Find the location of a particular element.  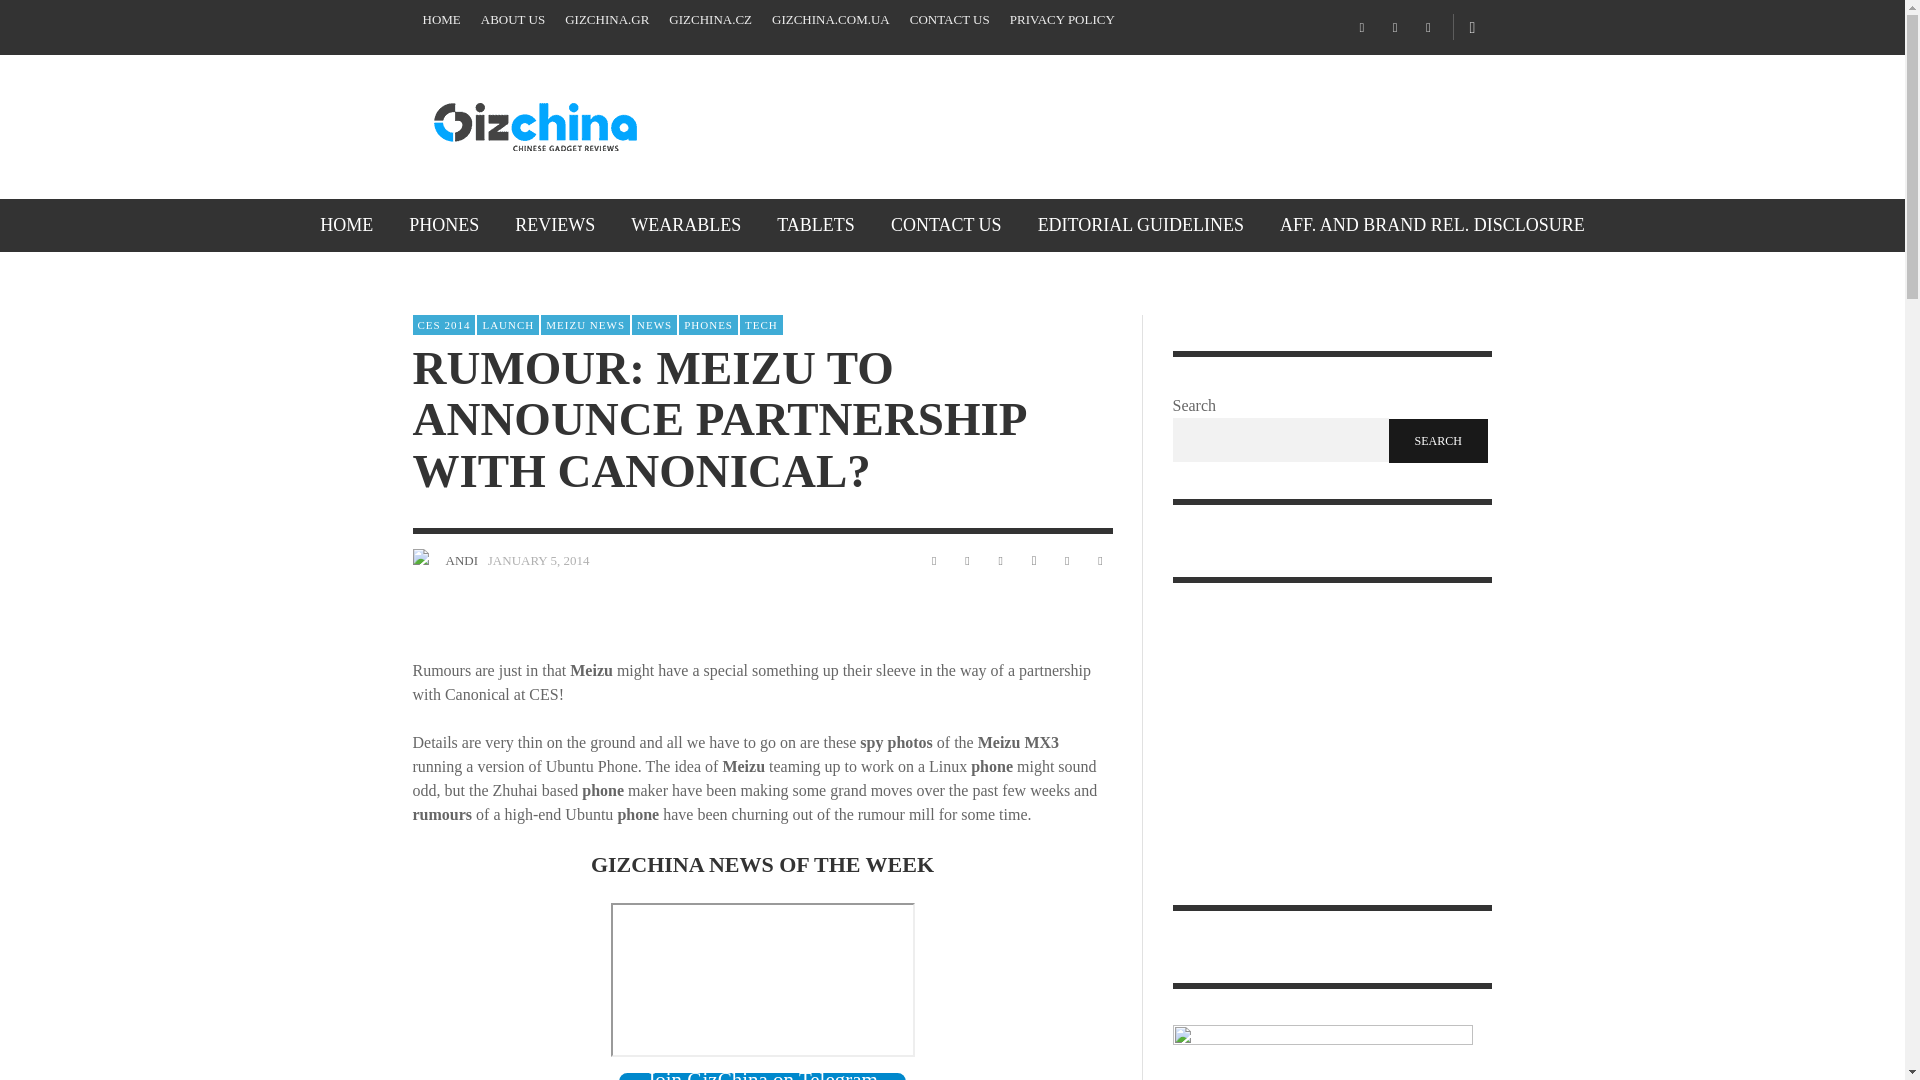

PRIVACY POLICY is located at coordinates (1062, 20).